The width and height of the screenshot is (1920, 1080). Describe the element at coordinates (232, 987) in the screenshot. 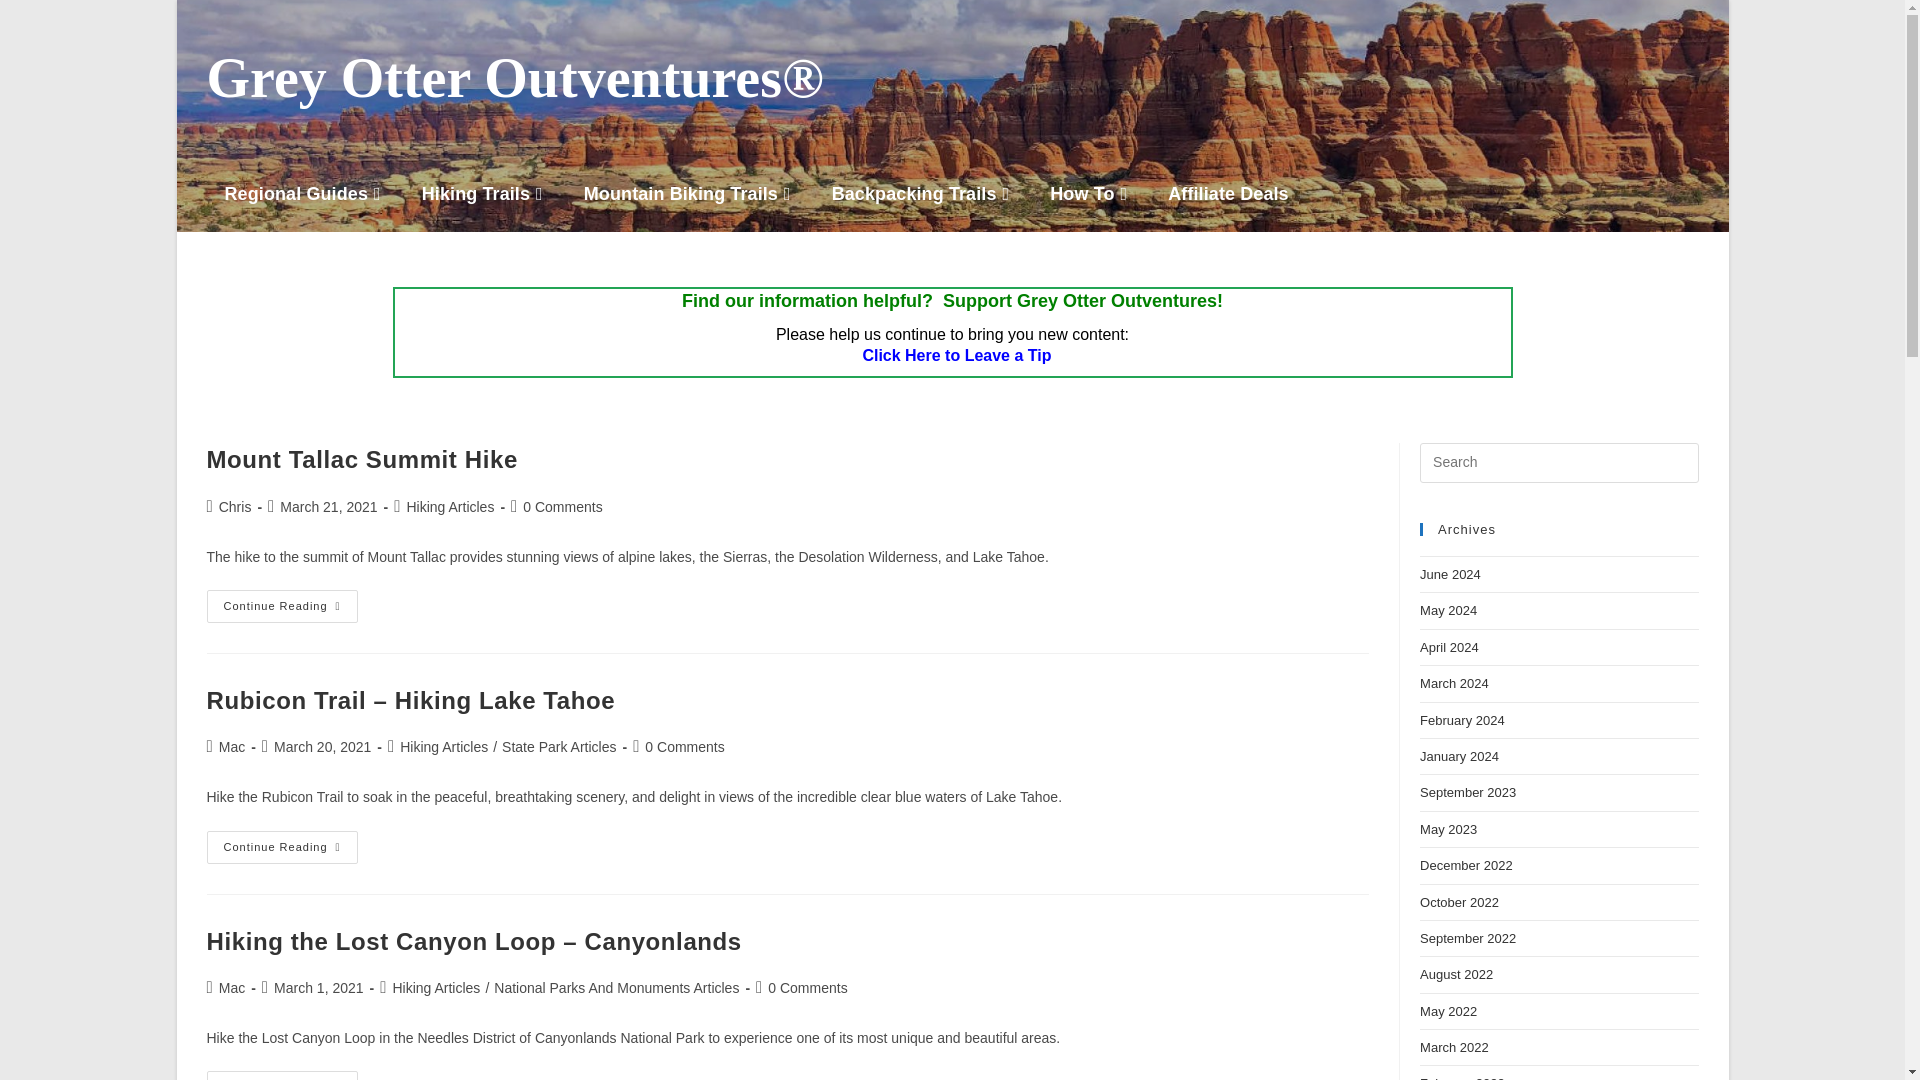

I see `Posts by Mac` at that location.